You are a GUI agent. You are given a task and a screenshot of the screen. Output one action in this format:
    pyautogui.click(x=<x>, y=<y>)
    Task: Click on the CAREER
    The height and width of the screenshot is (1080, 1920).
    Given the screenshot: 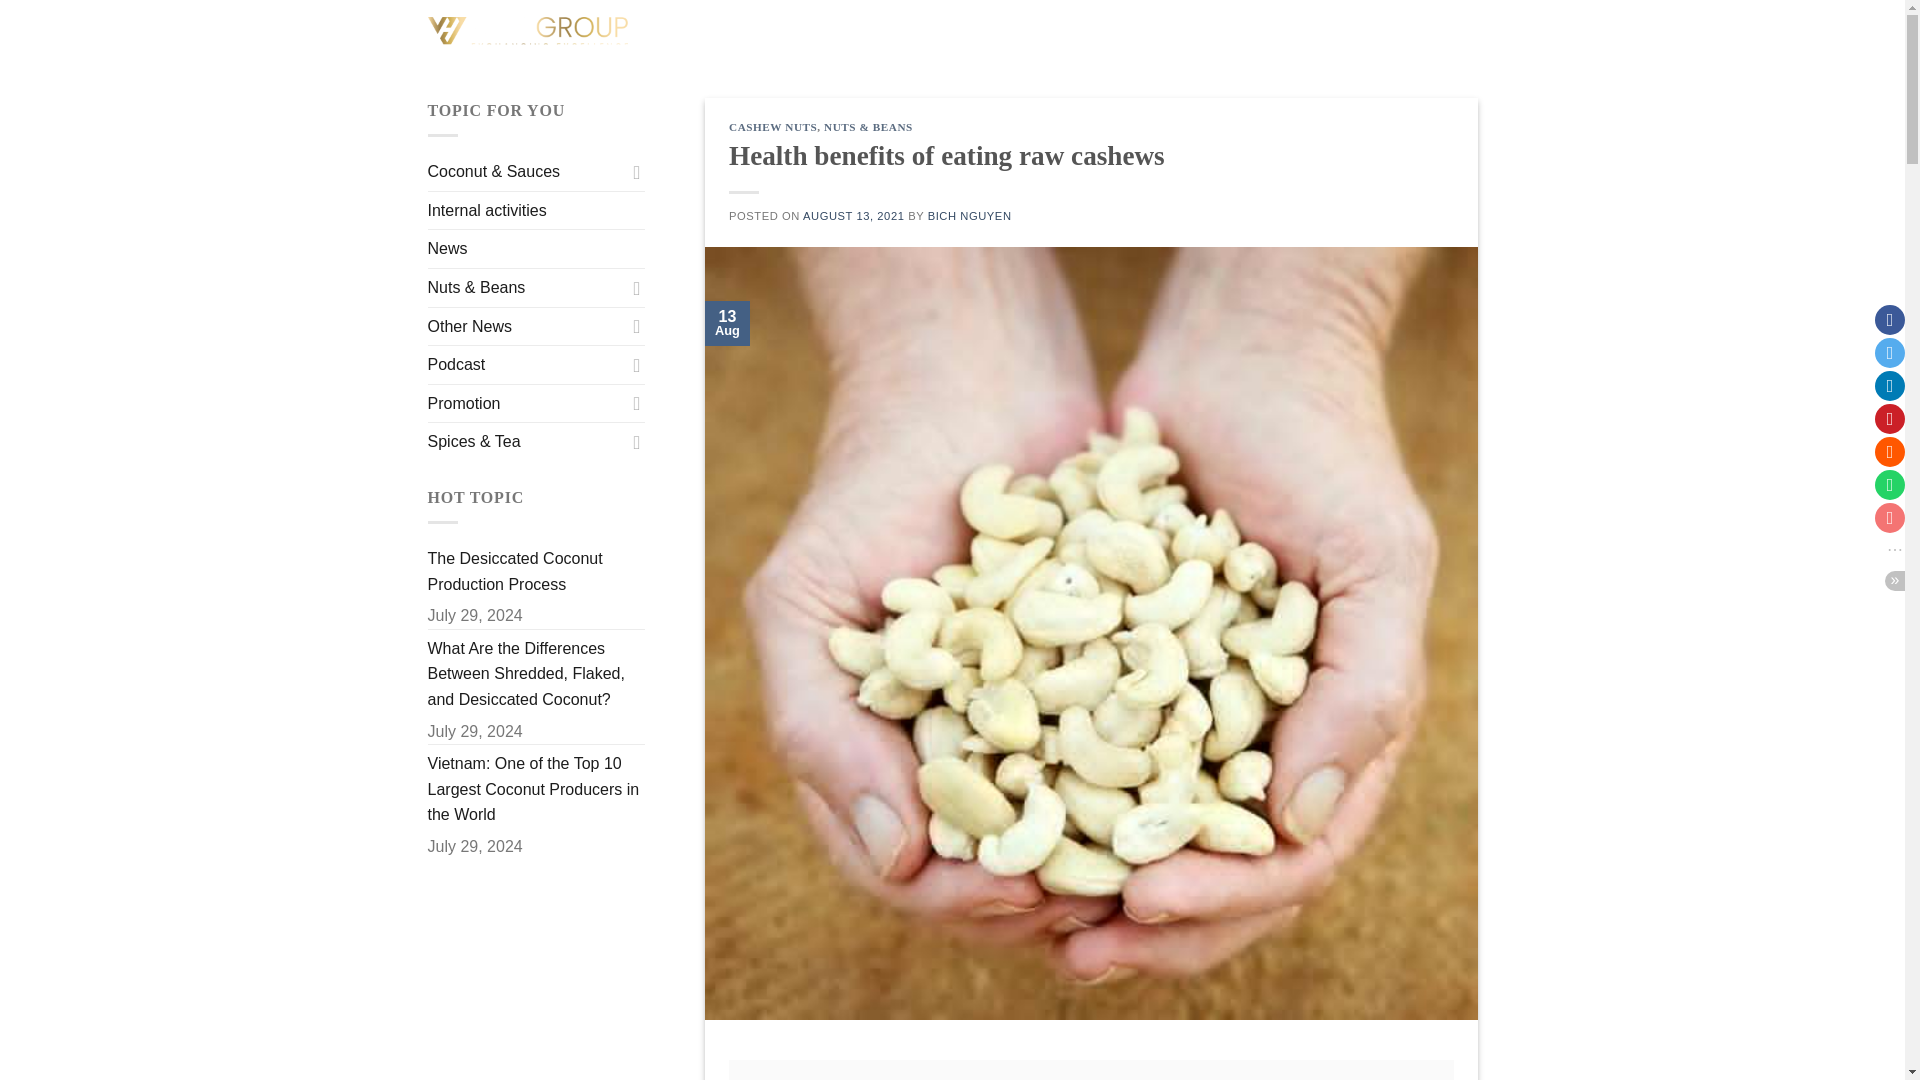 What is the action you would take?
    pyautogui.click(x=1322, y=33)
    